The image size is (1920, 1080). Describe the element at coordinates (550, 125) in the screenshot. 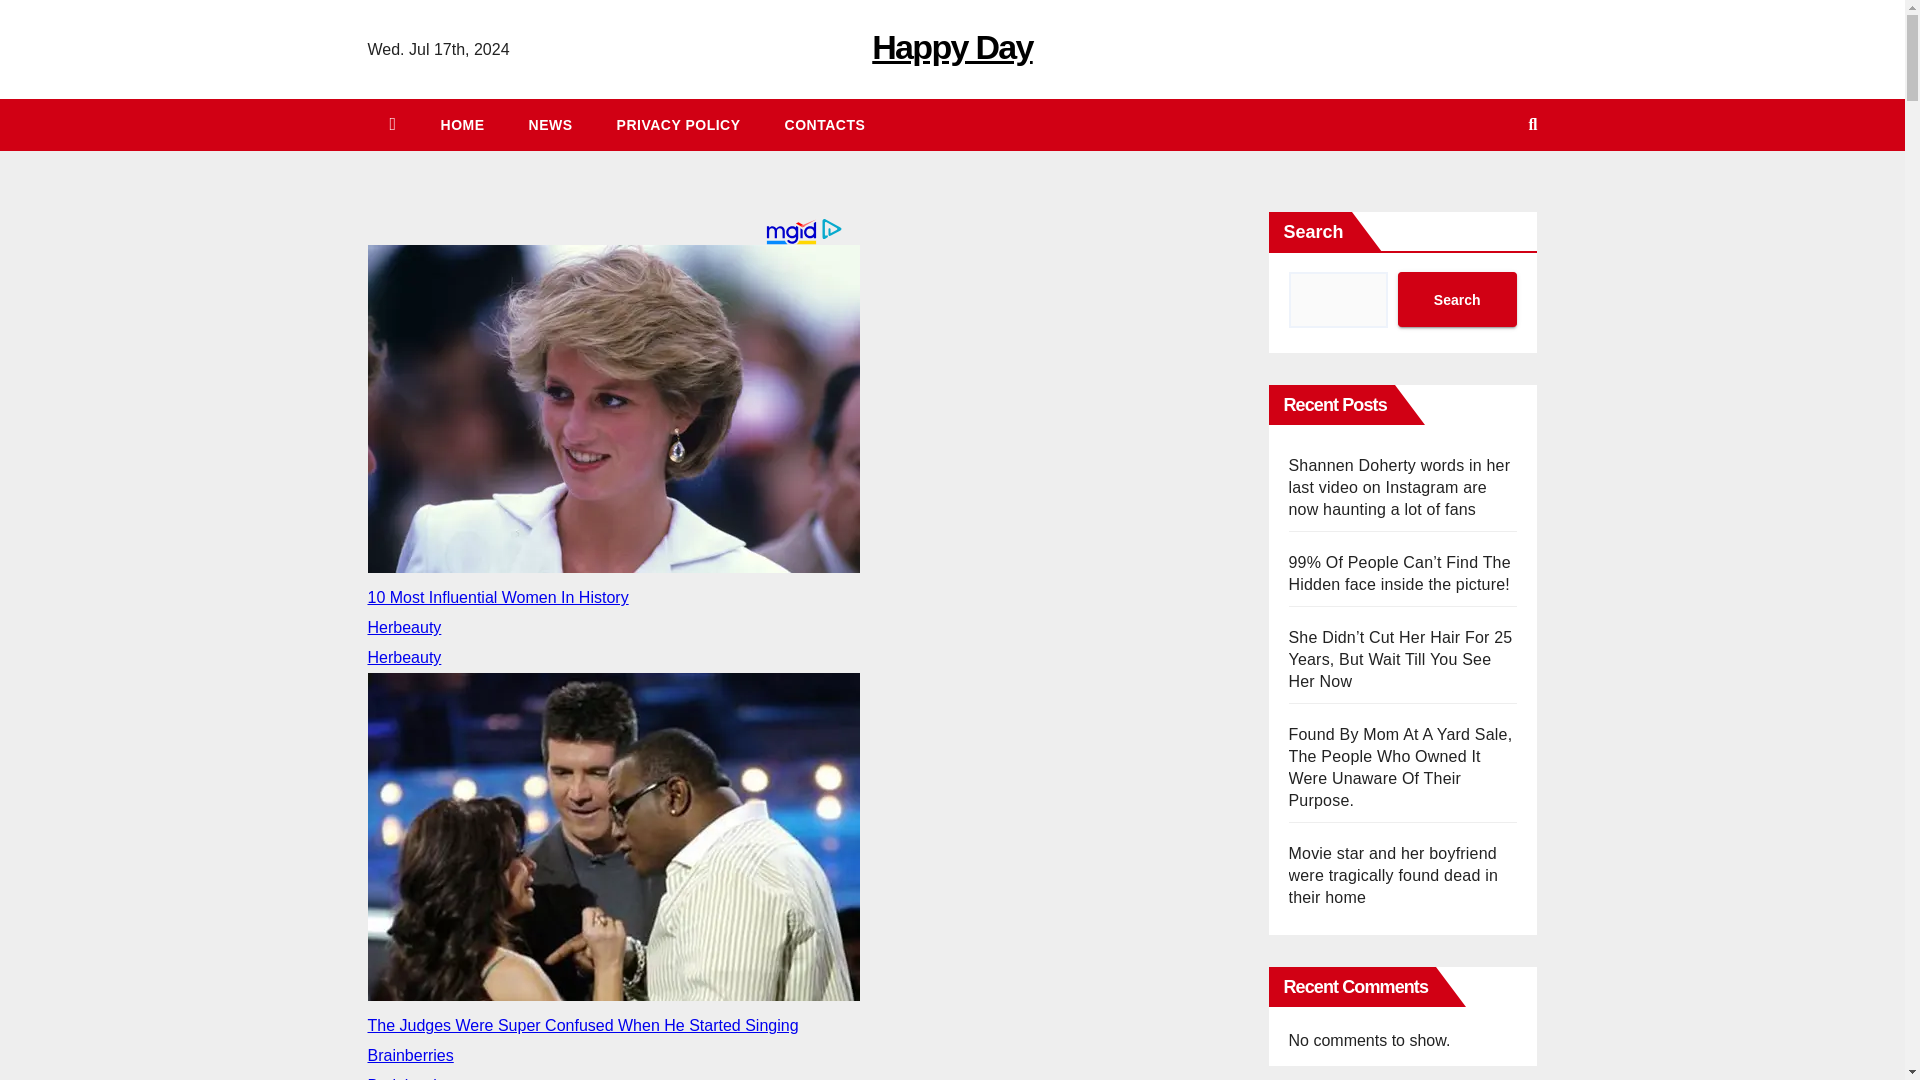

I see `NEWS` at that location.